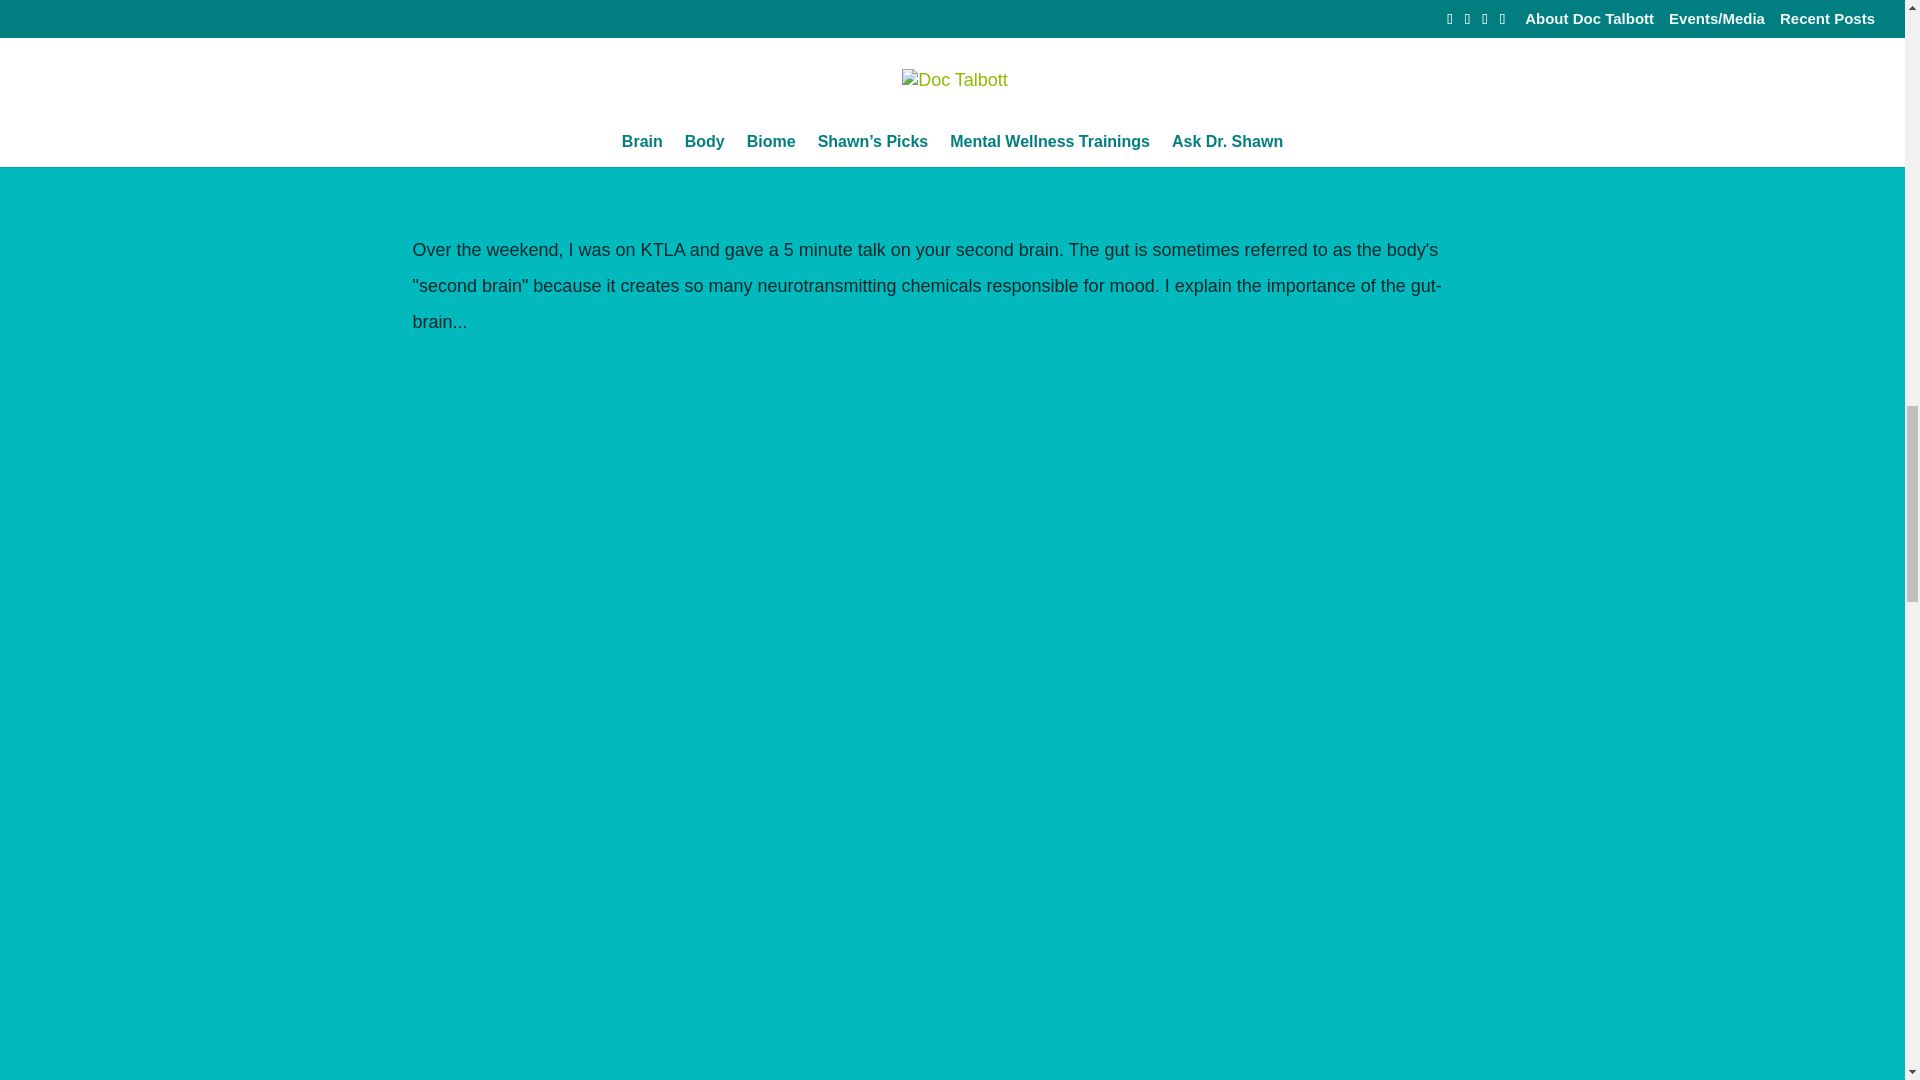 Image resolution: width=1920 pixels, height=1080 pixels. Describe the element at coordinates (660, 192) in the screenshot. I see `Media` at that location.